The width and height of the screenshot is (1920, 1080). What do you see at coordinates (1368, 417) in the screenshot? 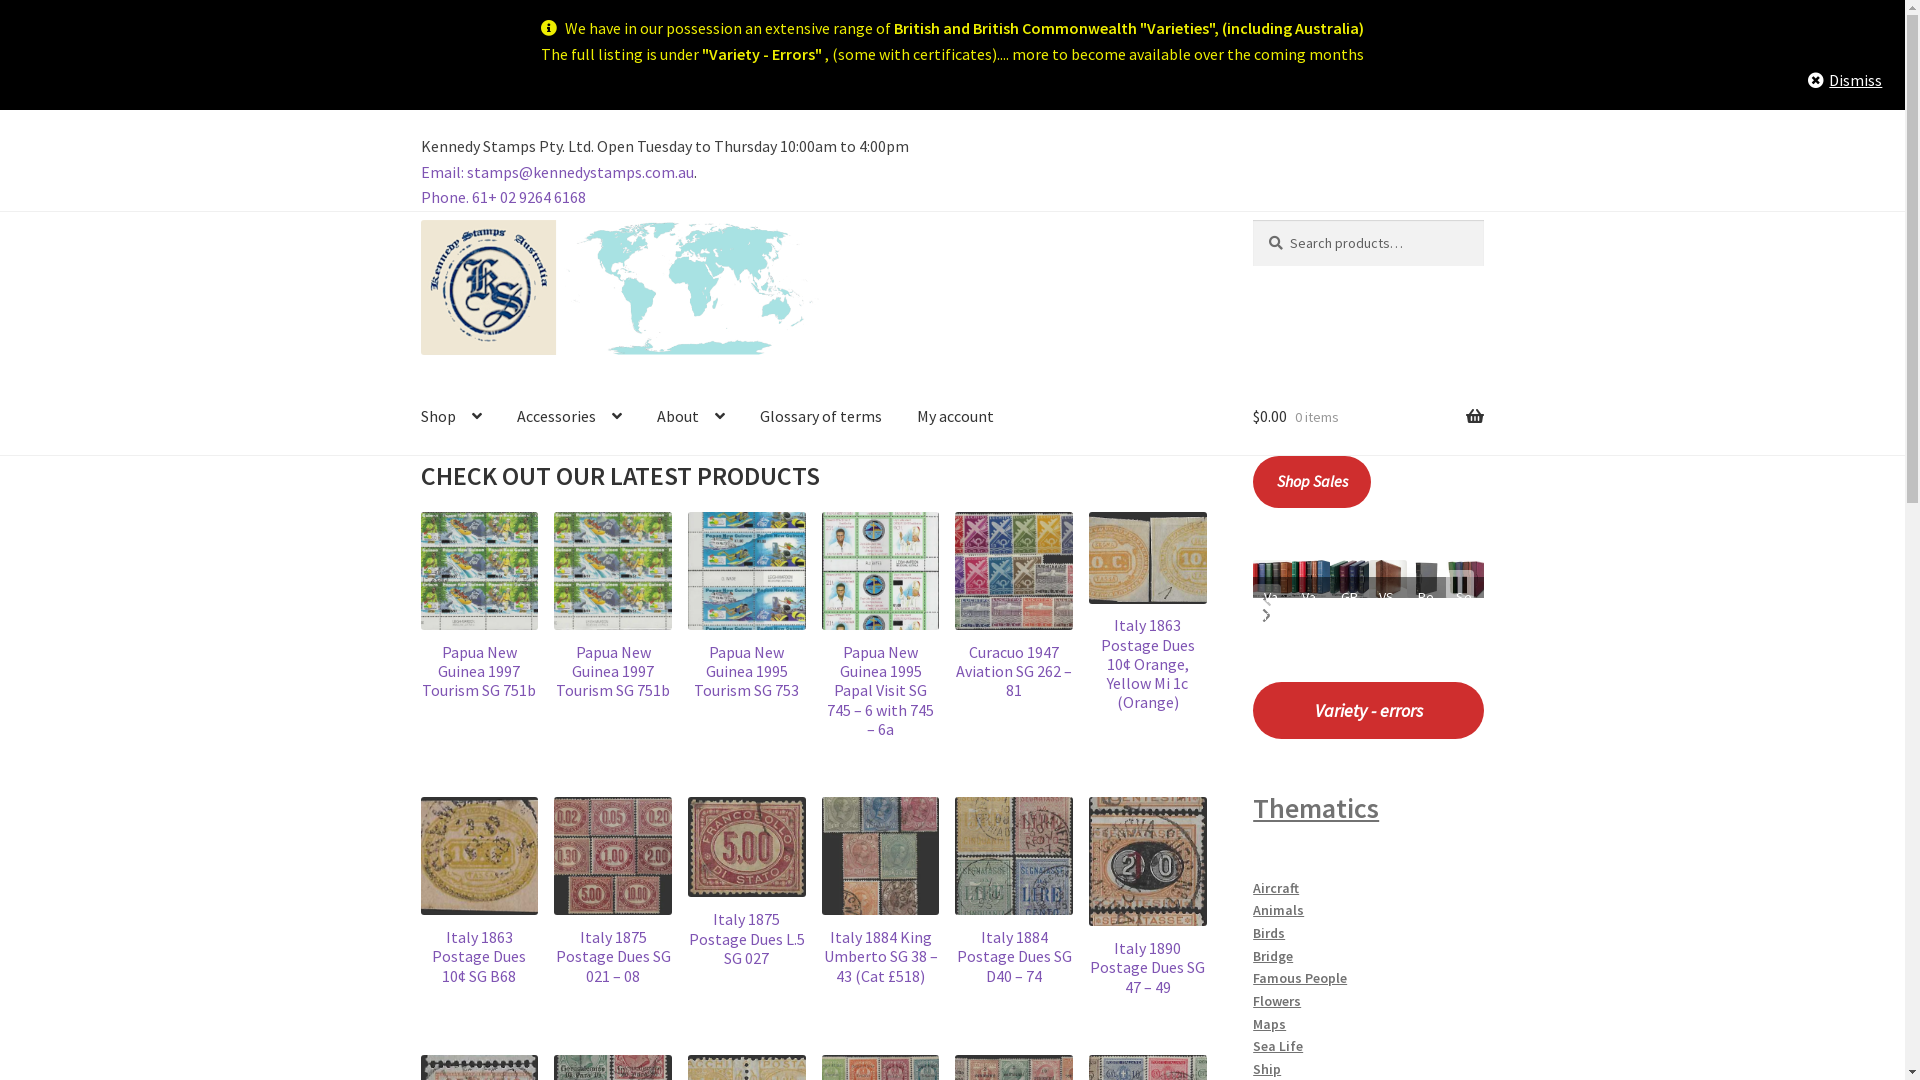
I see `$0.00 0 items` at bounding box center [1368, 417].